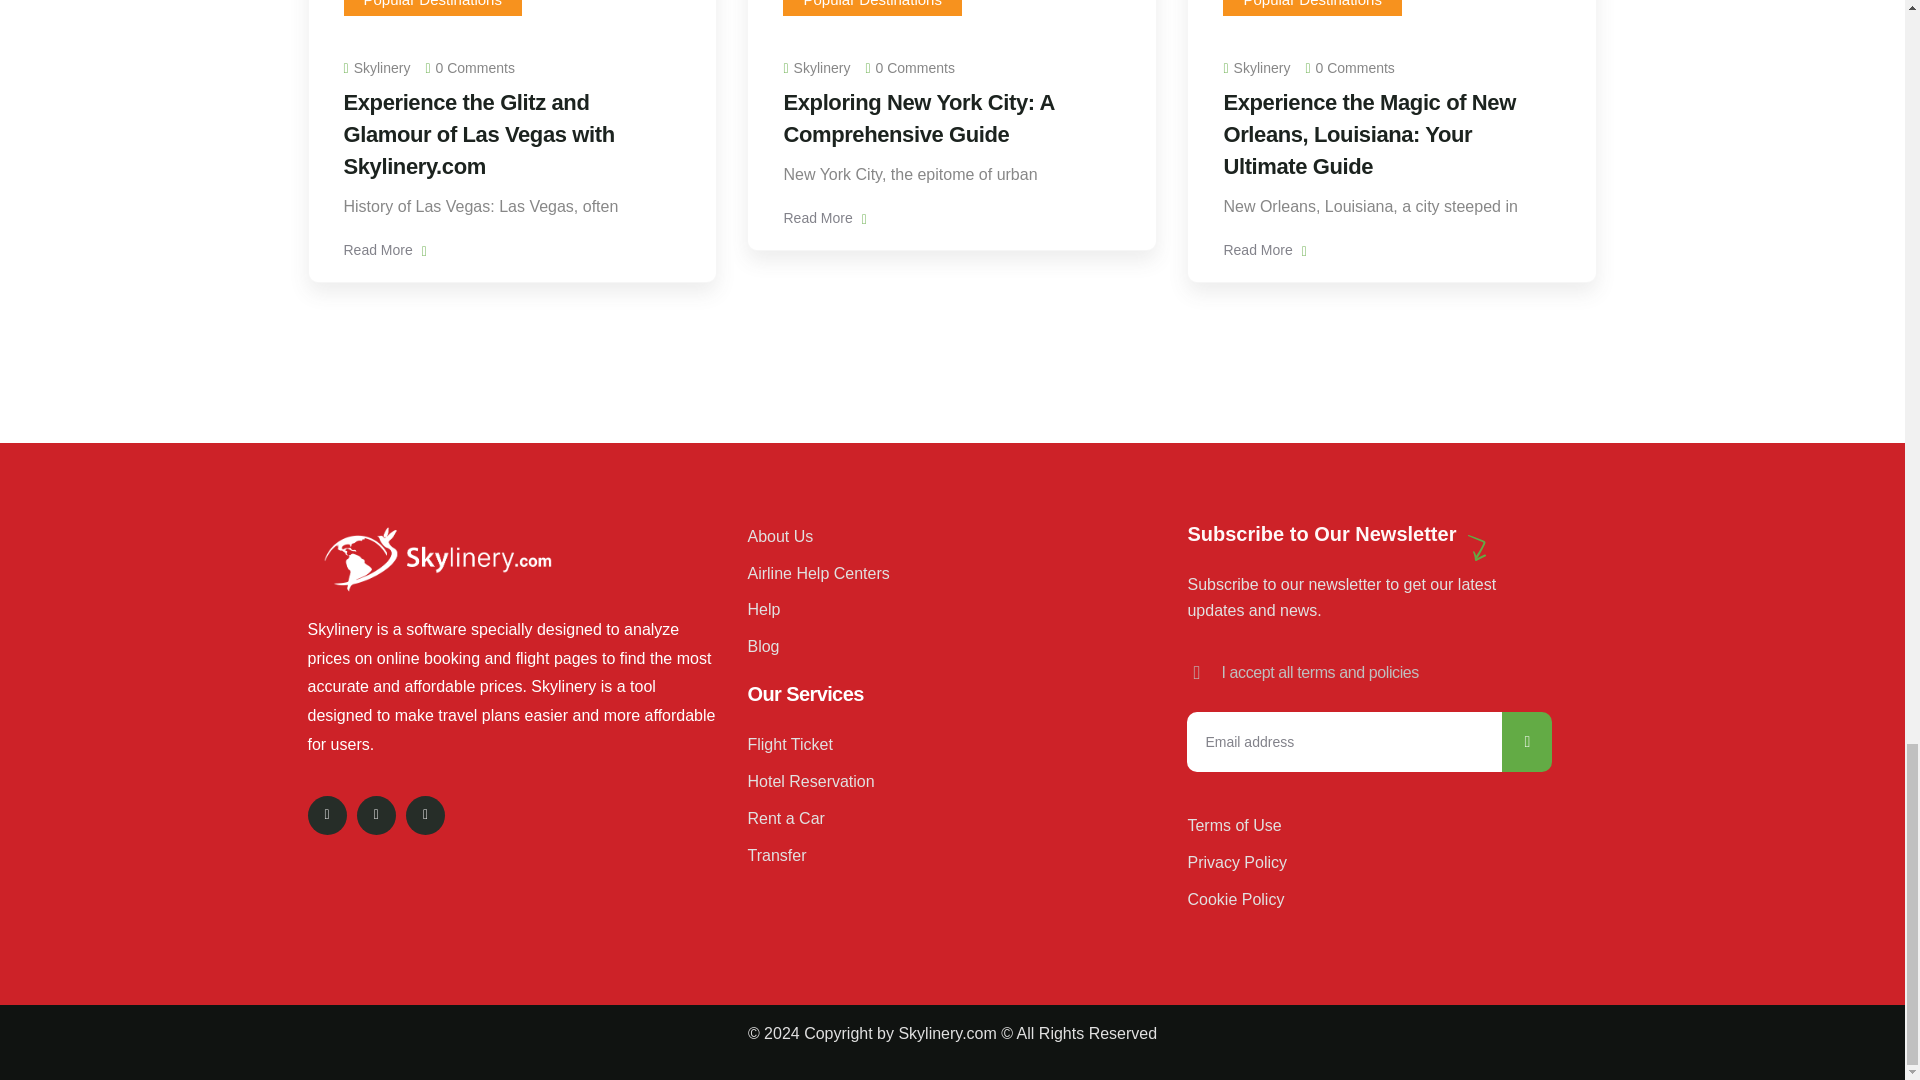  I want to click on Read More, so click(1264, 250).